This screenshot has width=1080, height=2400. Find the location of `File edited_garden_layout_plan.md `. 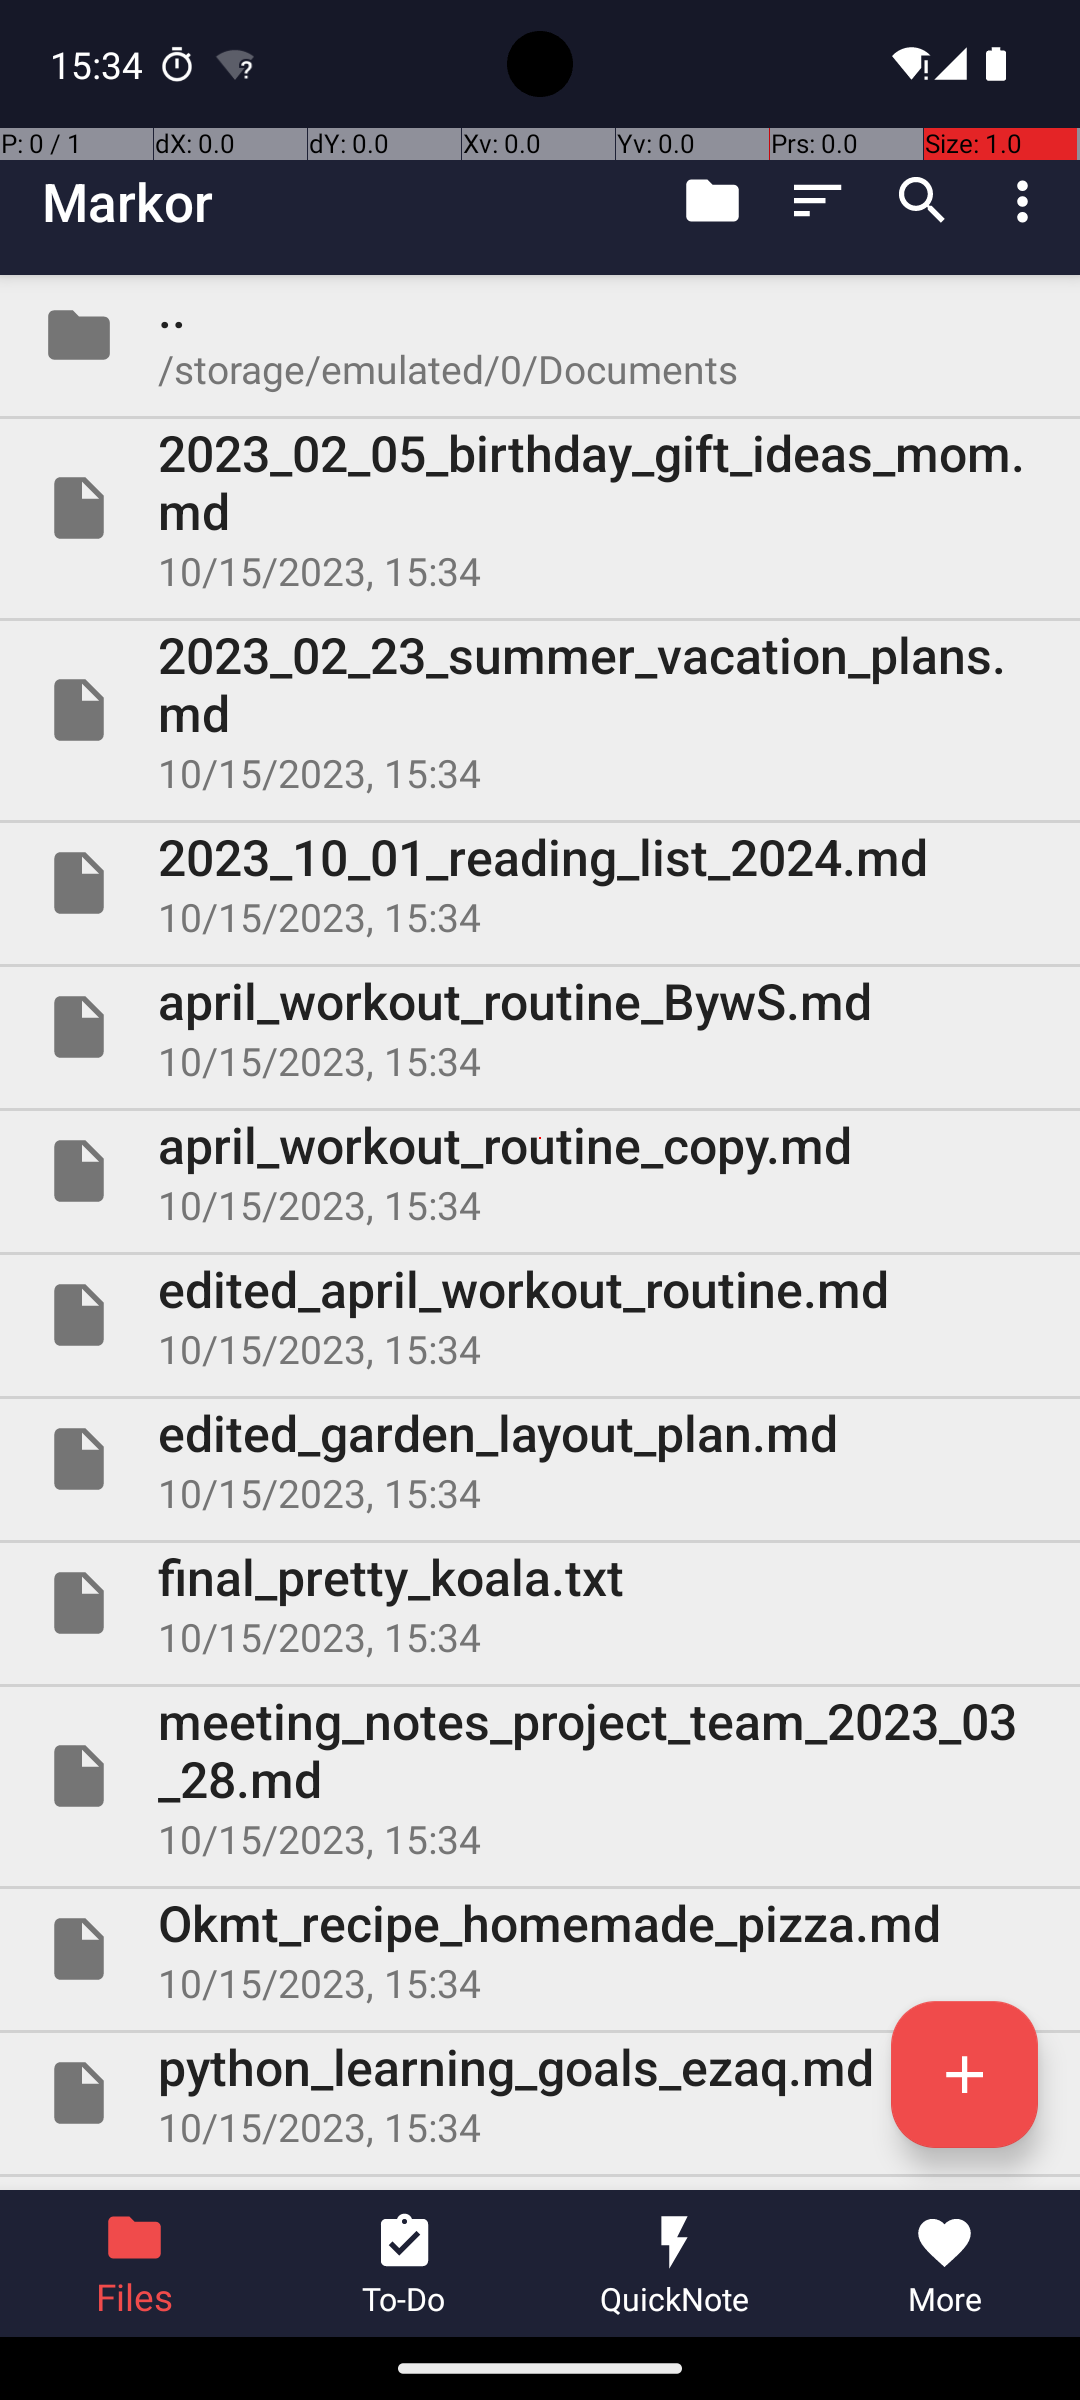

File edited_garden_layout_plan.md  is located at coordinates (540, 1459).